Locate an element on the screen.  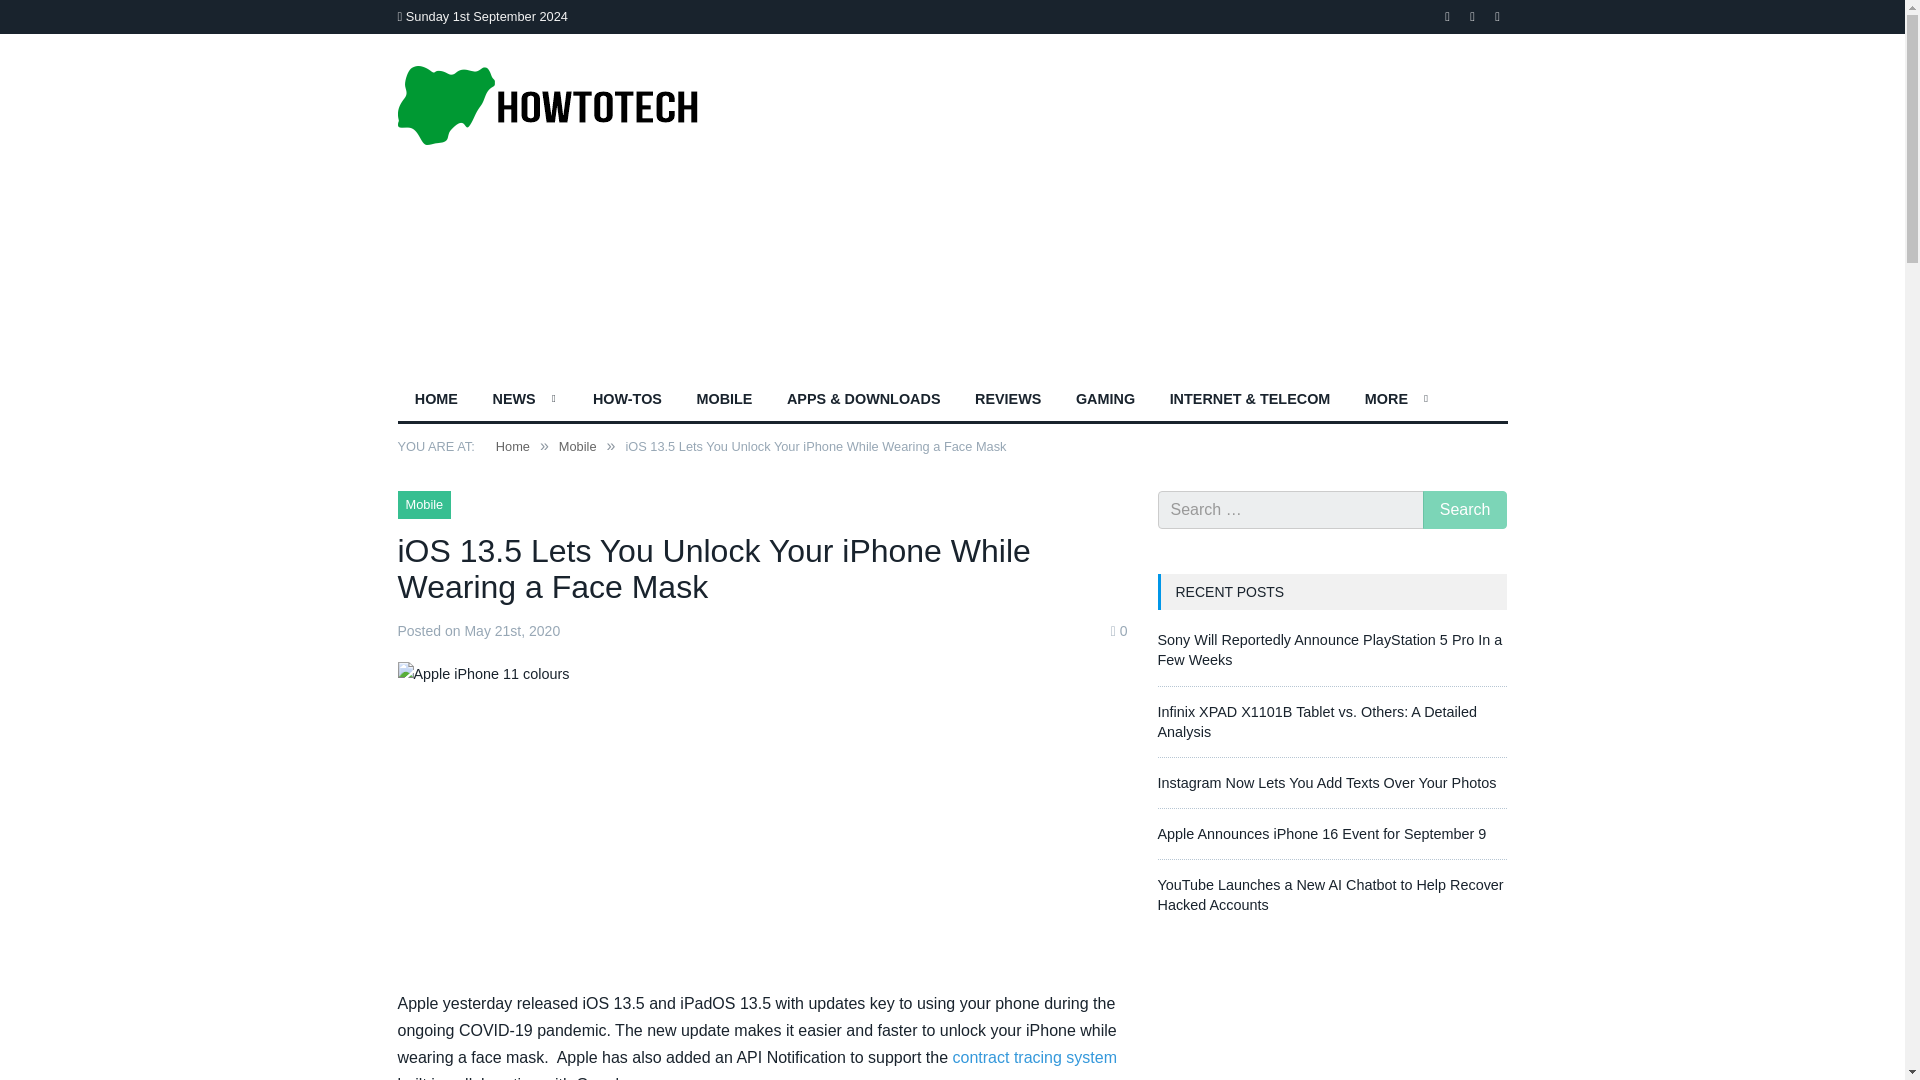
MORE is located at coordinates (1397, 401).